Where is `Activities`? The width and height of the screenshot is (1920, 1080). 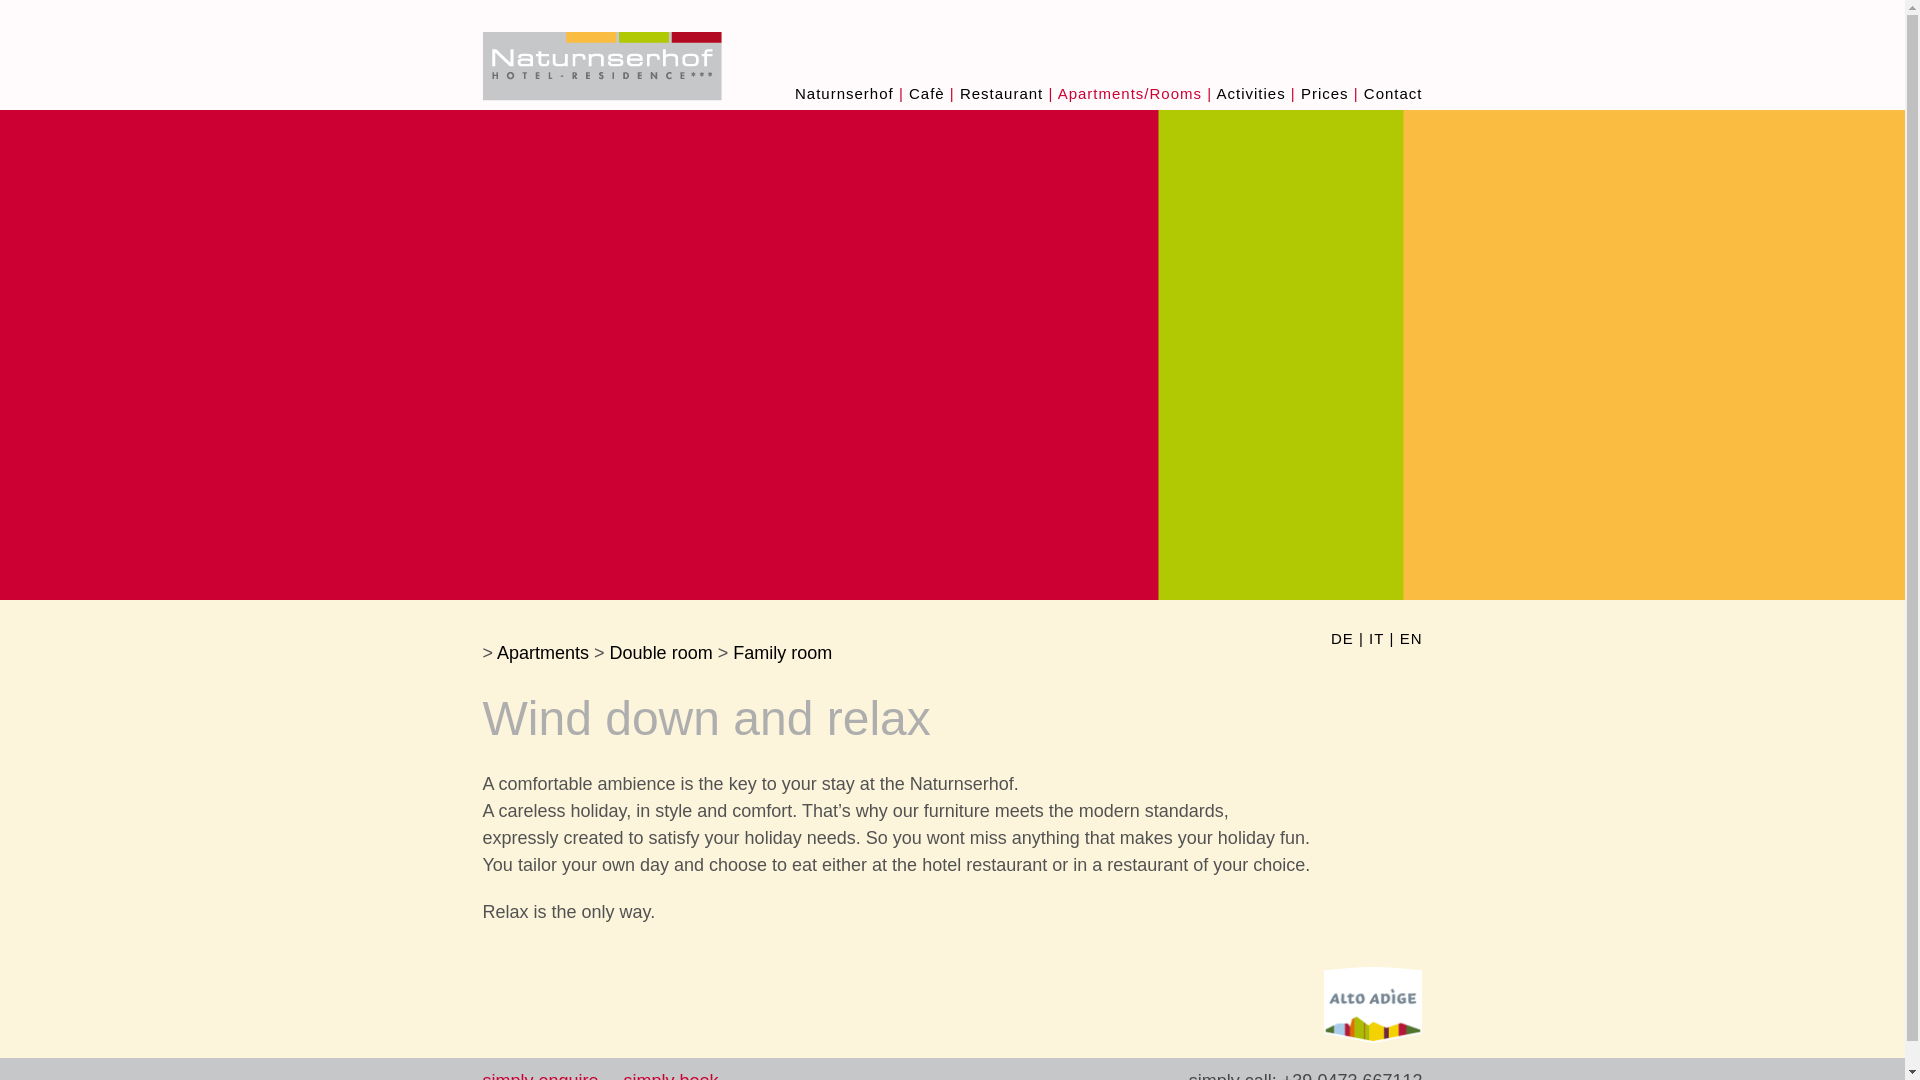 Activities is located at coordinates (1250, 93).